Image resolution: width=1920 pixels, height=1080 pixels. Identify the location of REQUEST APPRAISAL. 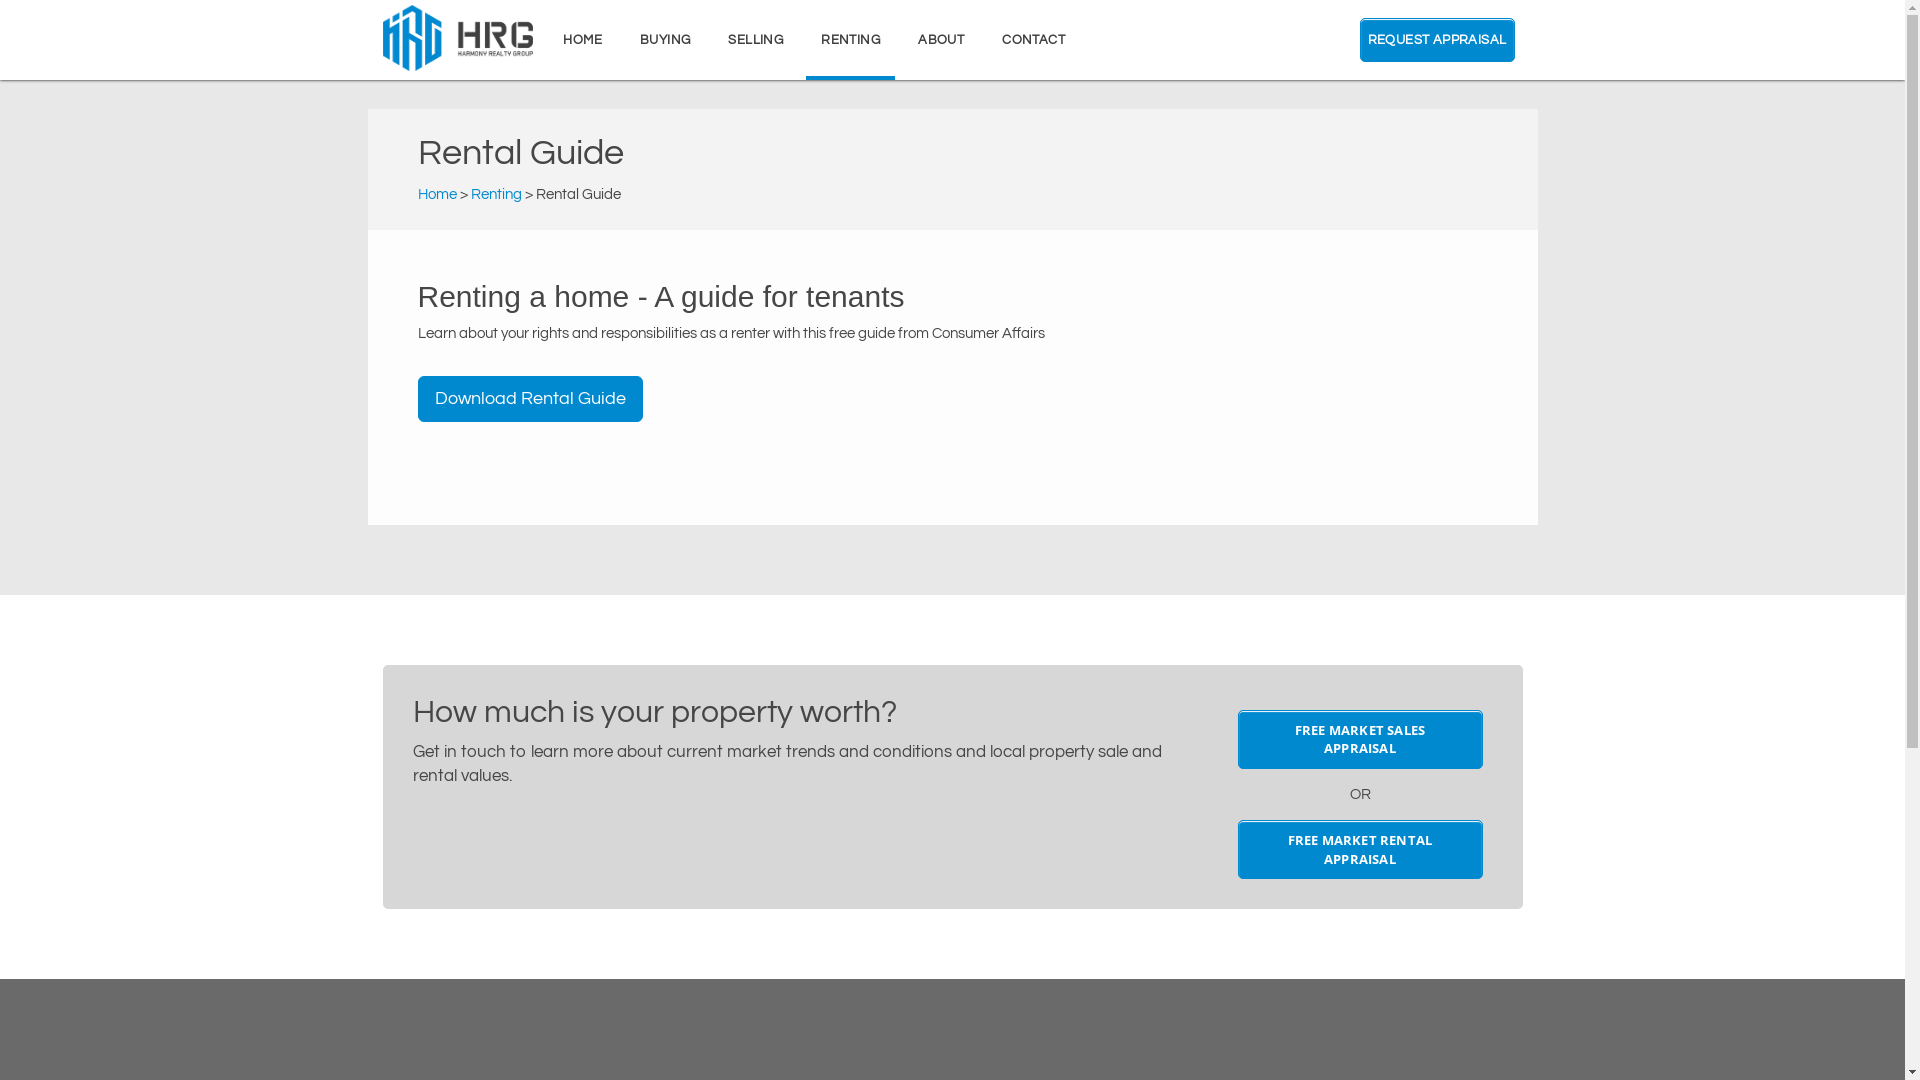
(1438, 40).